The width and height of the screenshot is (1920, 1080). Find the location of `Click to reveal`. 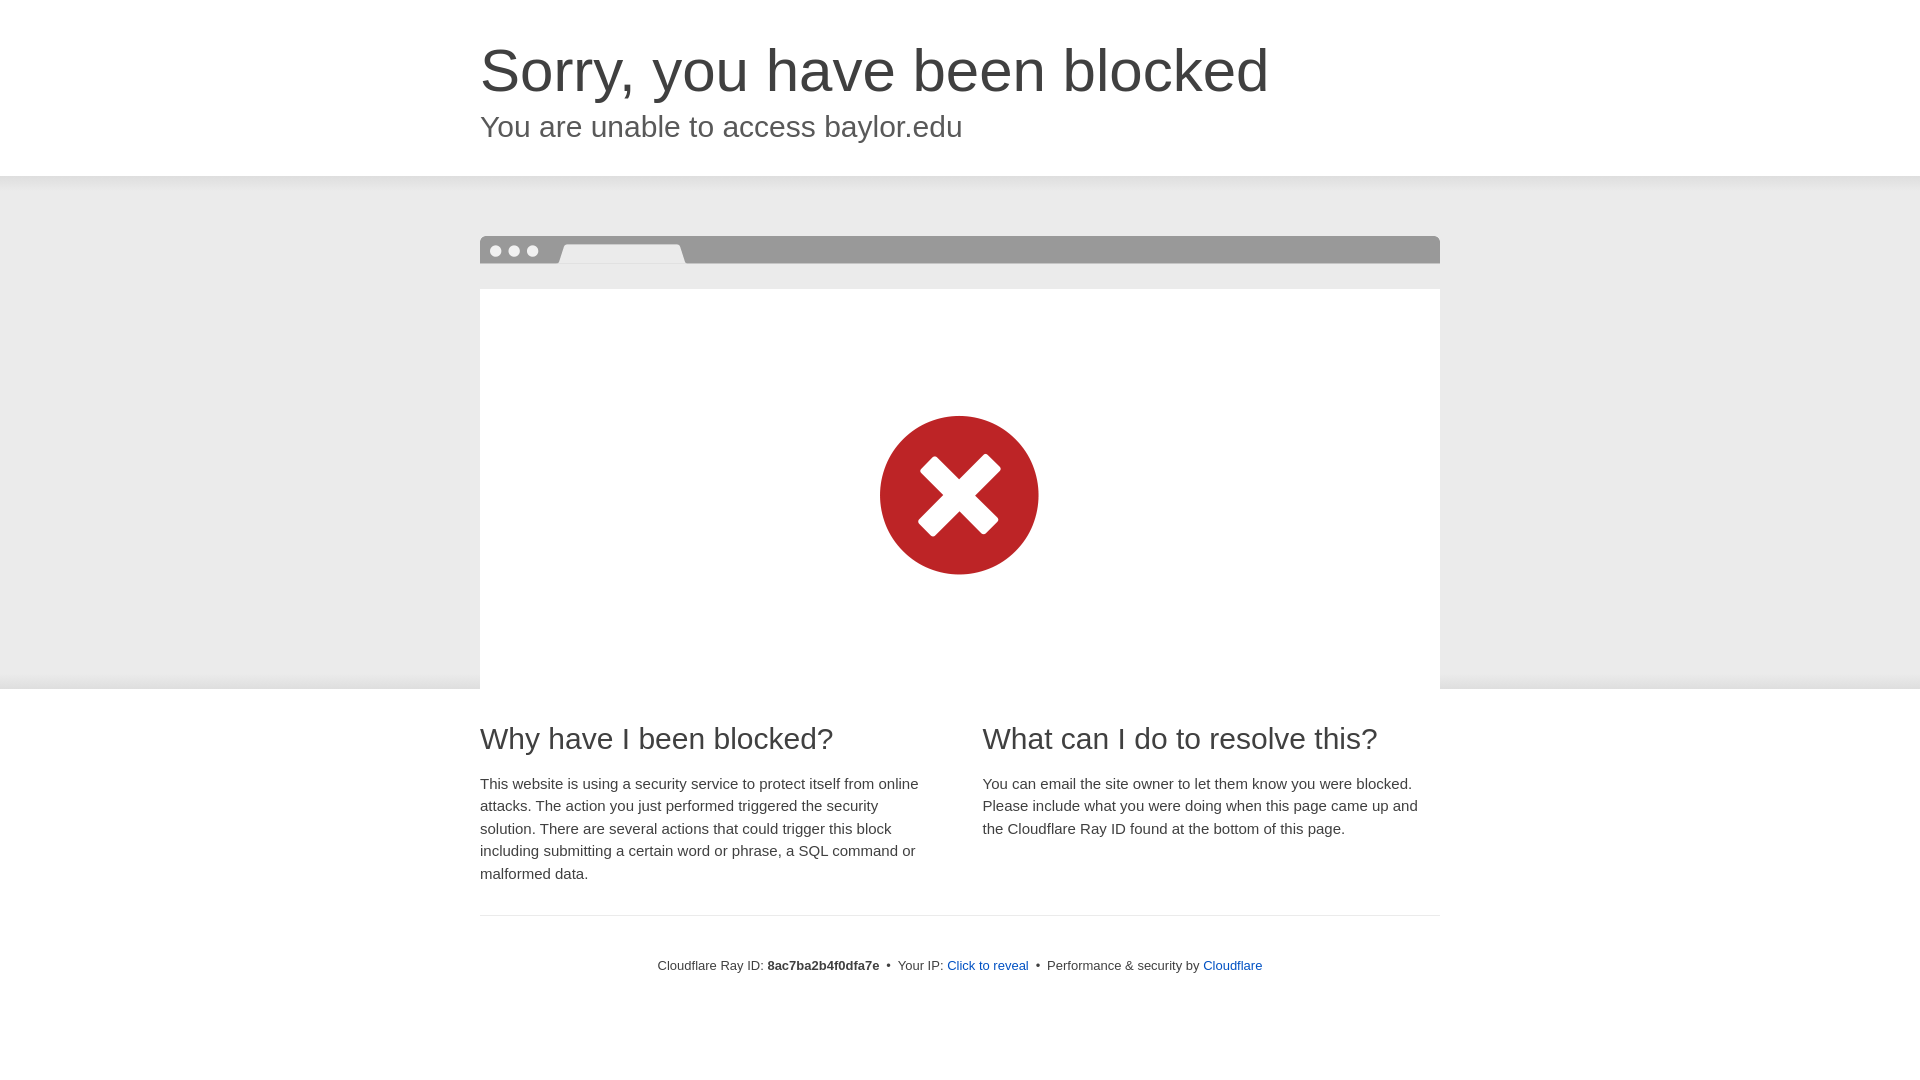

Click to reveal is located at coordinates (988, 966).